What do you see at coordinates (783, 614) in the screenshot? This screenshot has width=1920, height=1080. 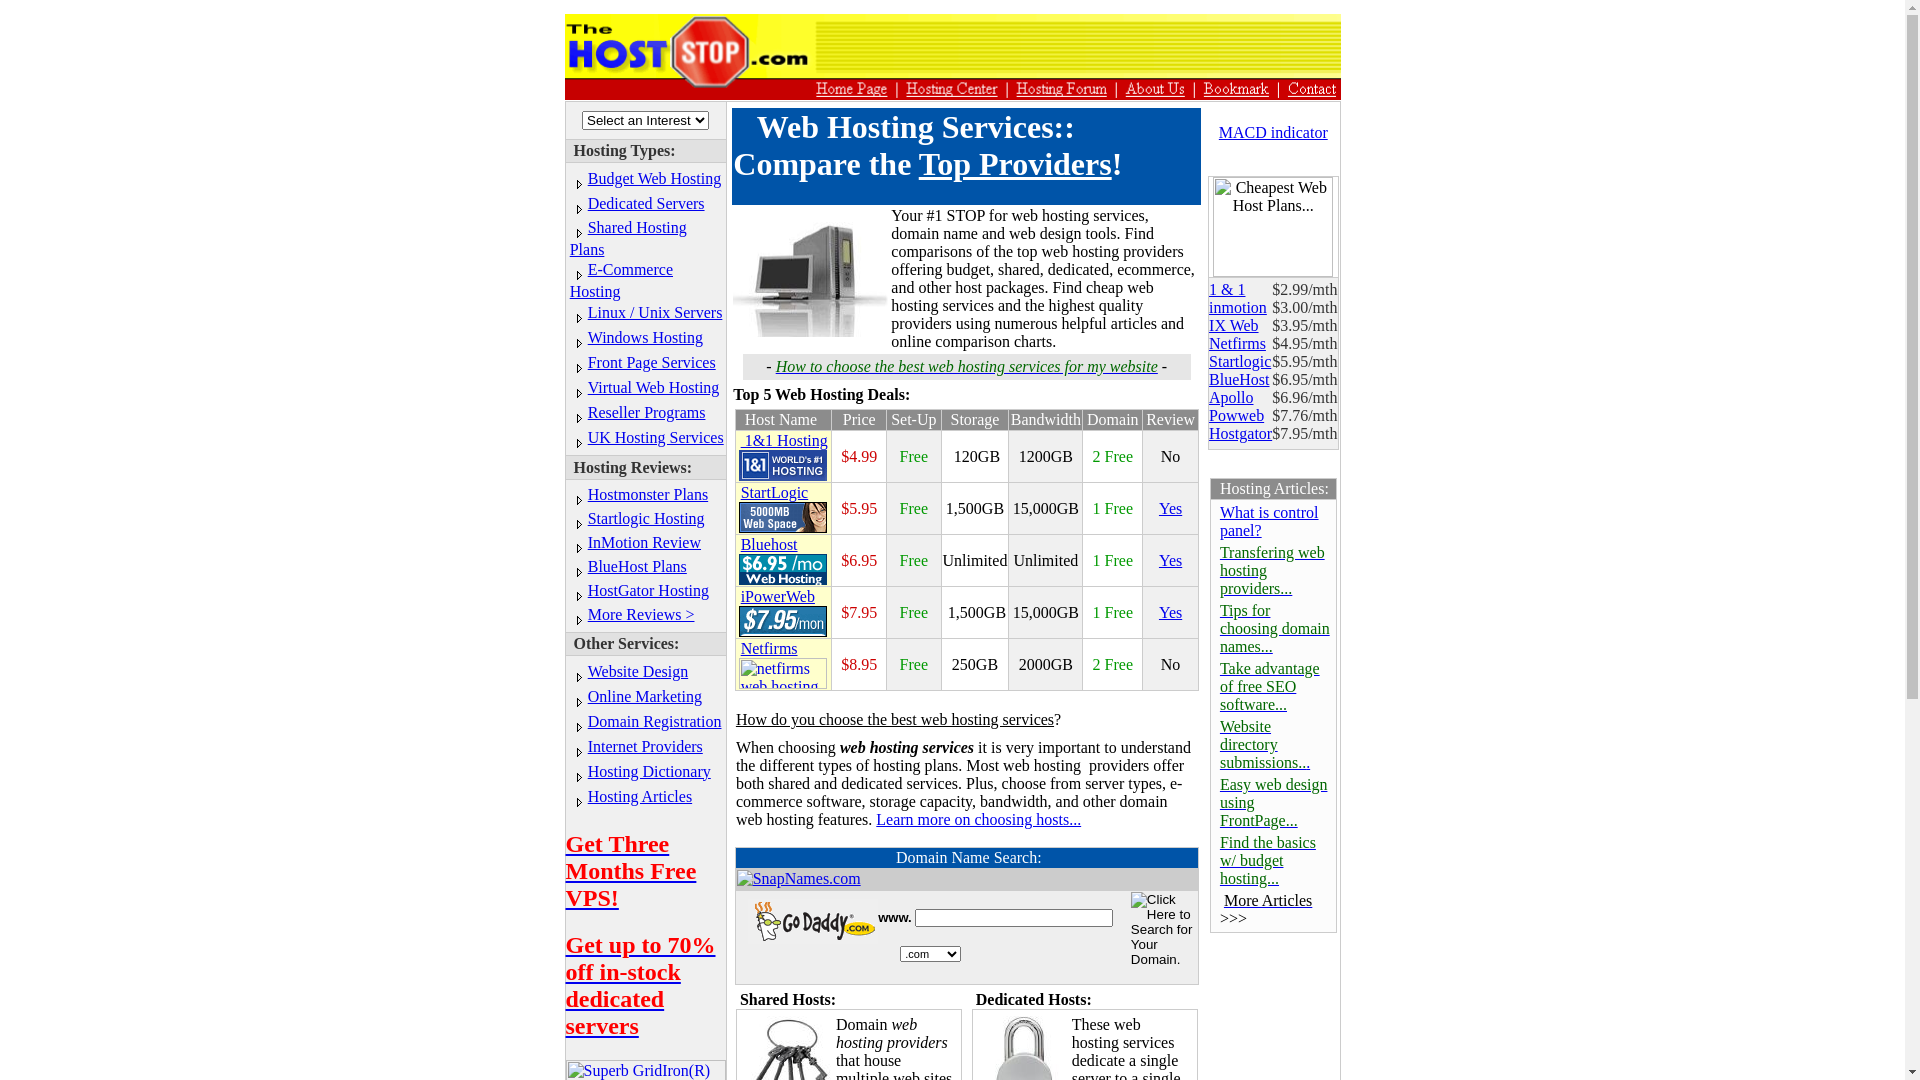 I see `iPowerWeb` at bounding box center [783, 614].